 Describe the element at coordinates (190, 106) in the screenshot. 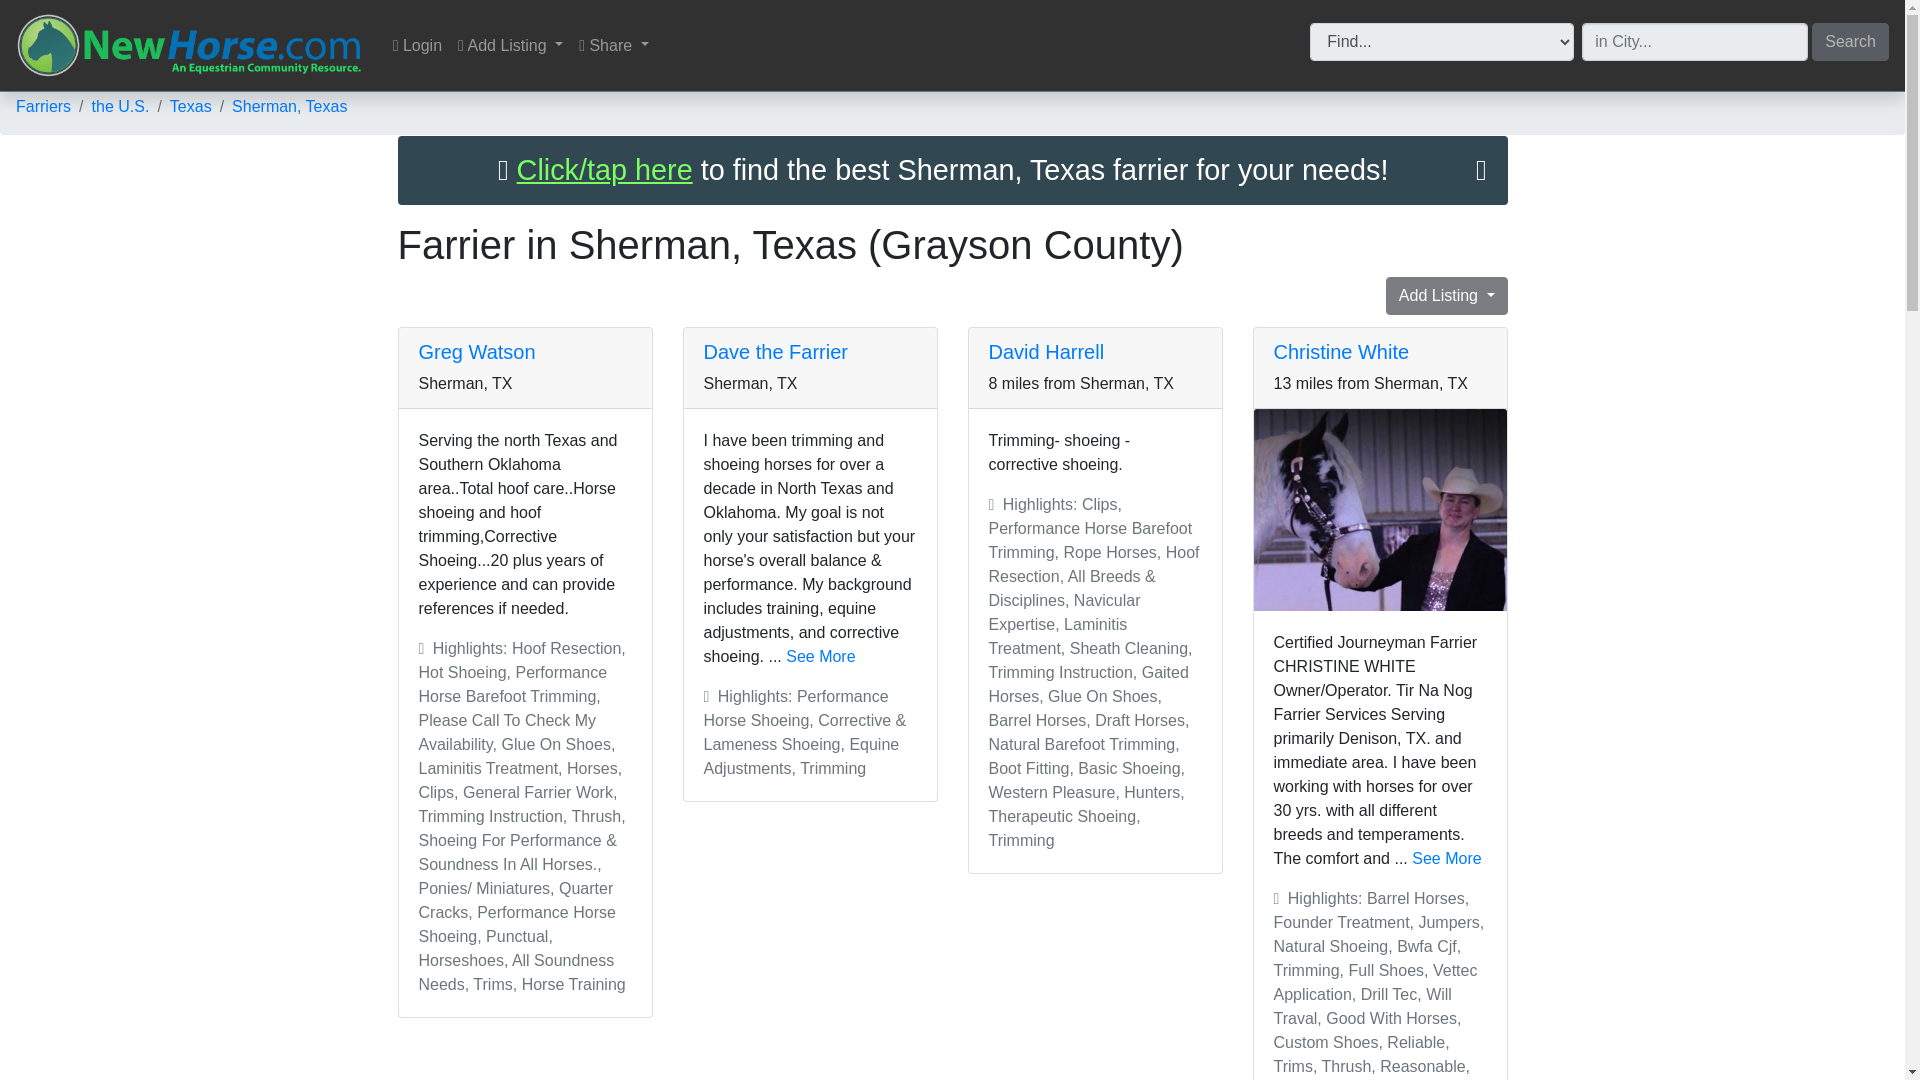

I see `Texas` at that location.